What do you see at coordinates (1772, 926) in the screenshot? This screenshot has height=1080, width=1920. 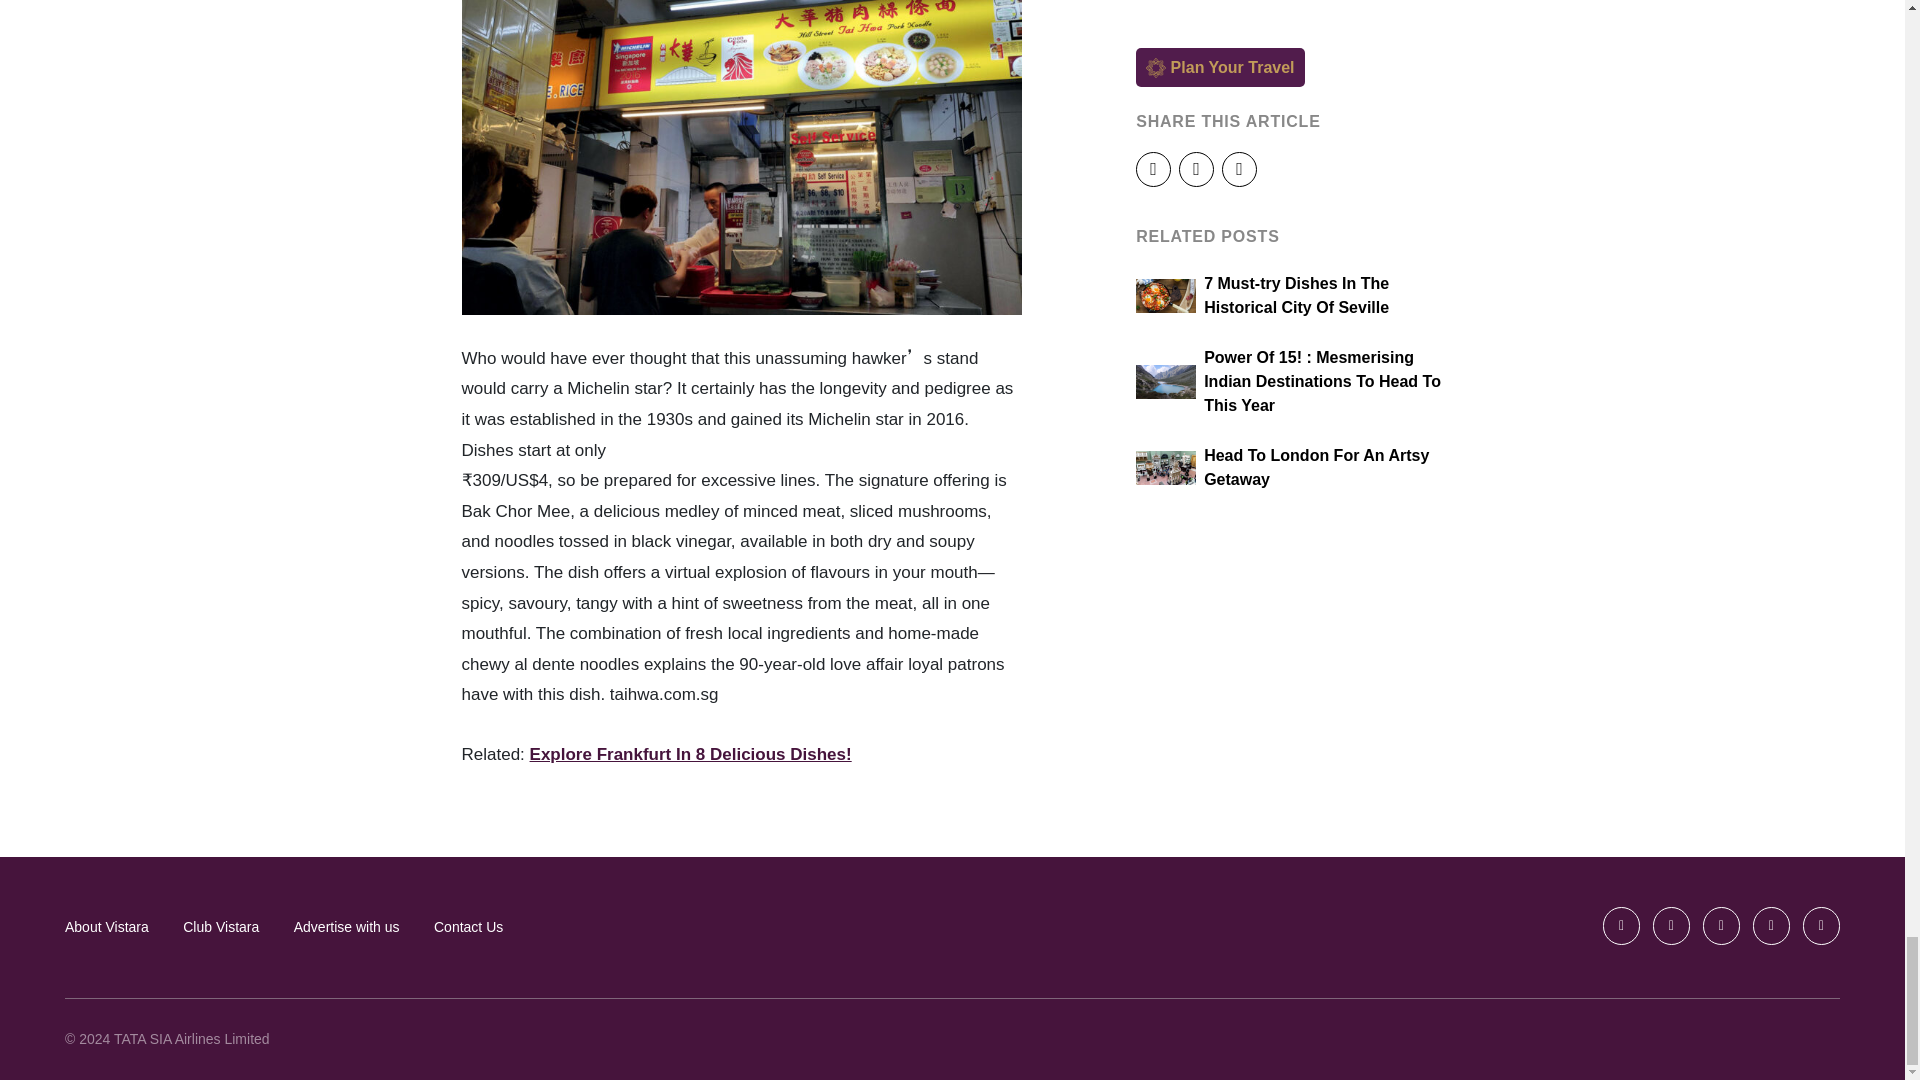 I see `Youtube` at bounding box center [1772, 926].